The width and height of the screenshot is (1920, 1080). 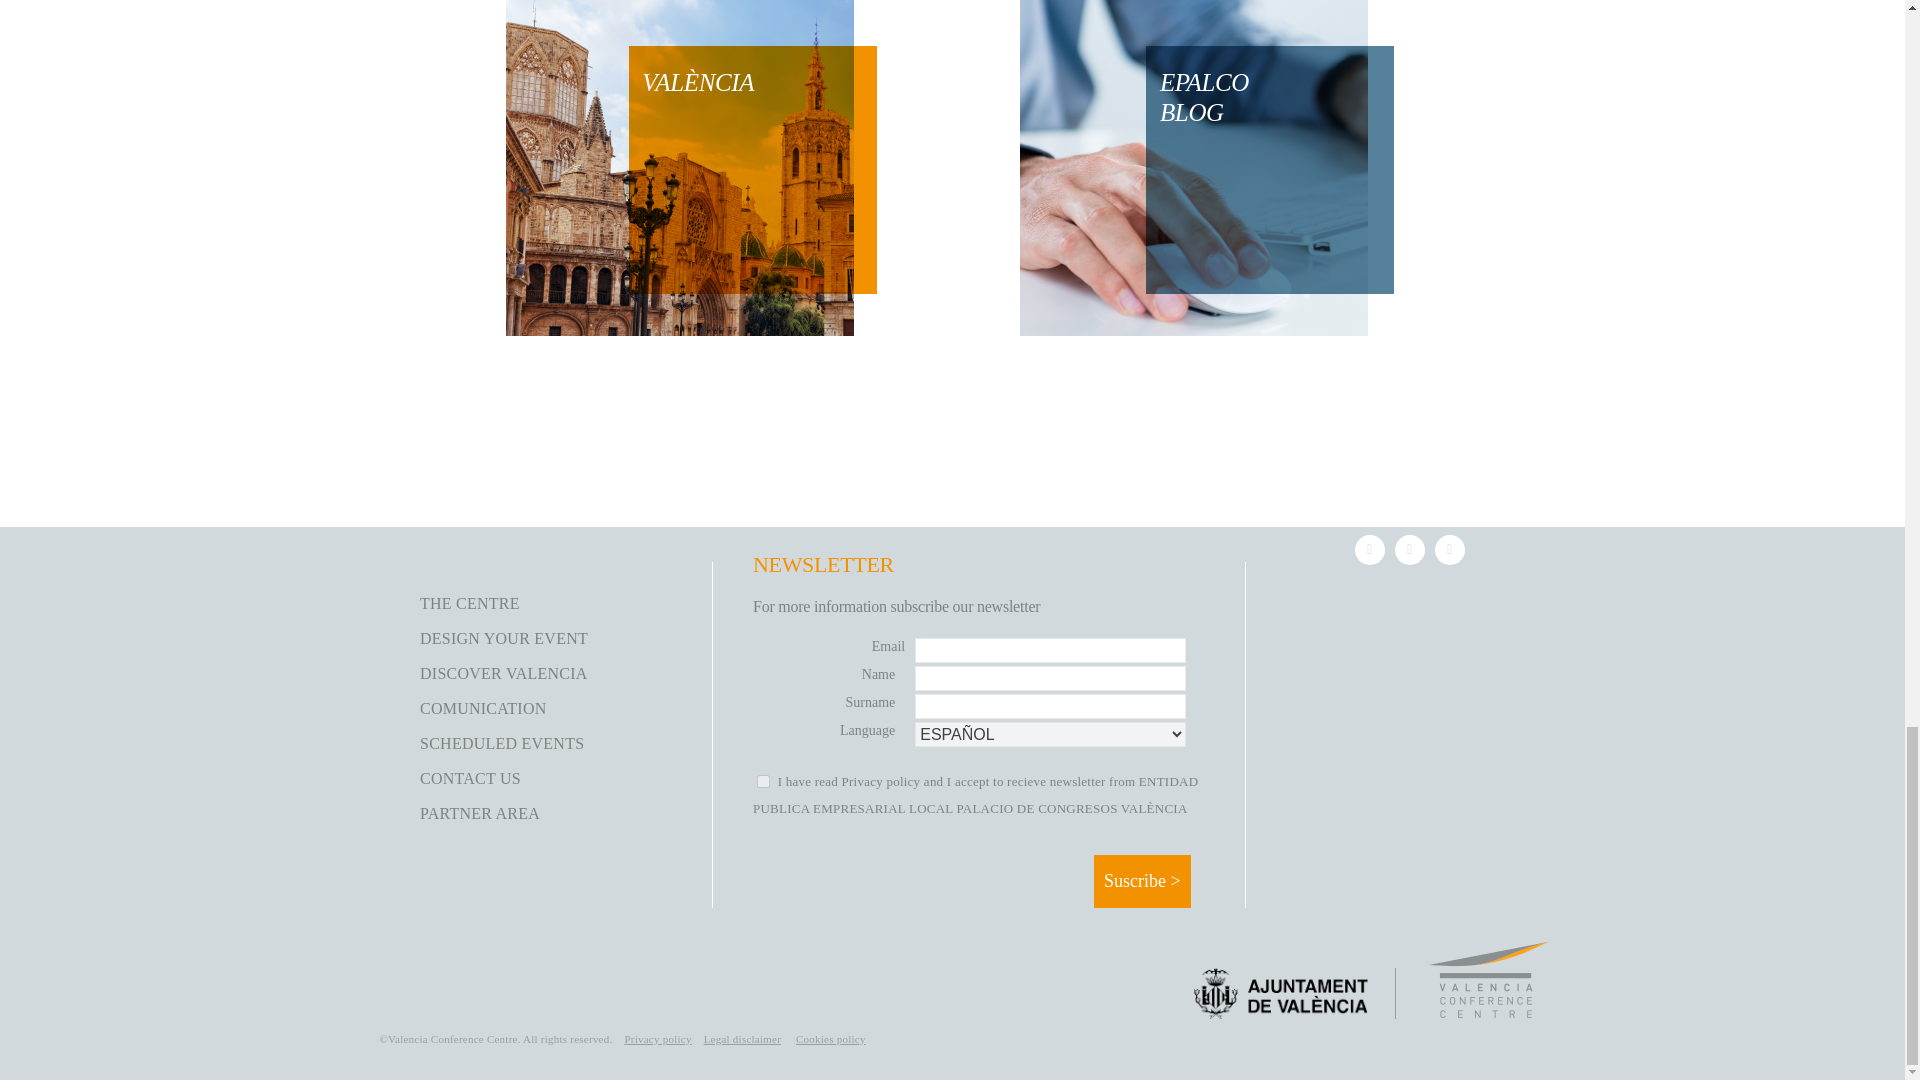 I want to click on Logo PalCong, so click(x=1488, y=980).